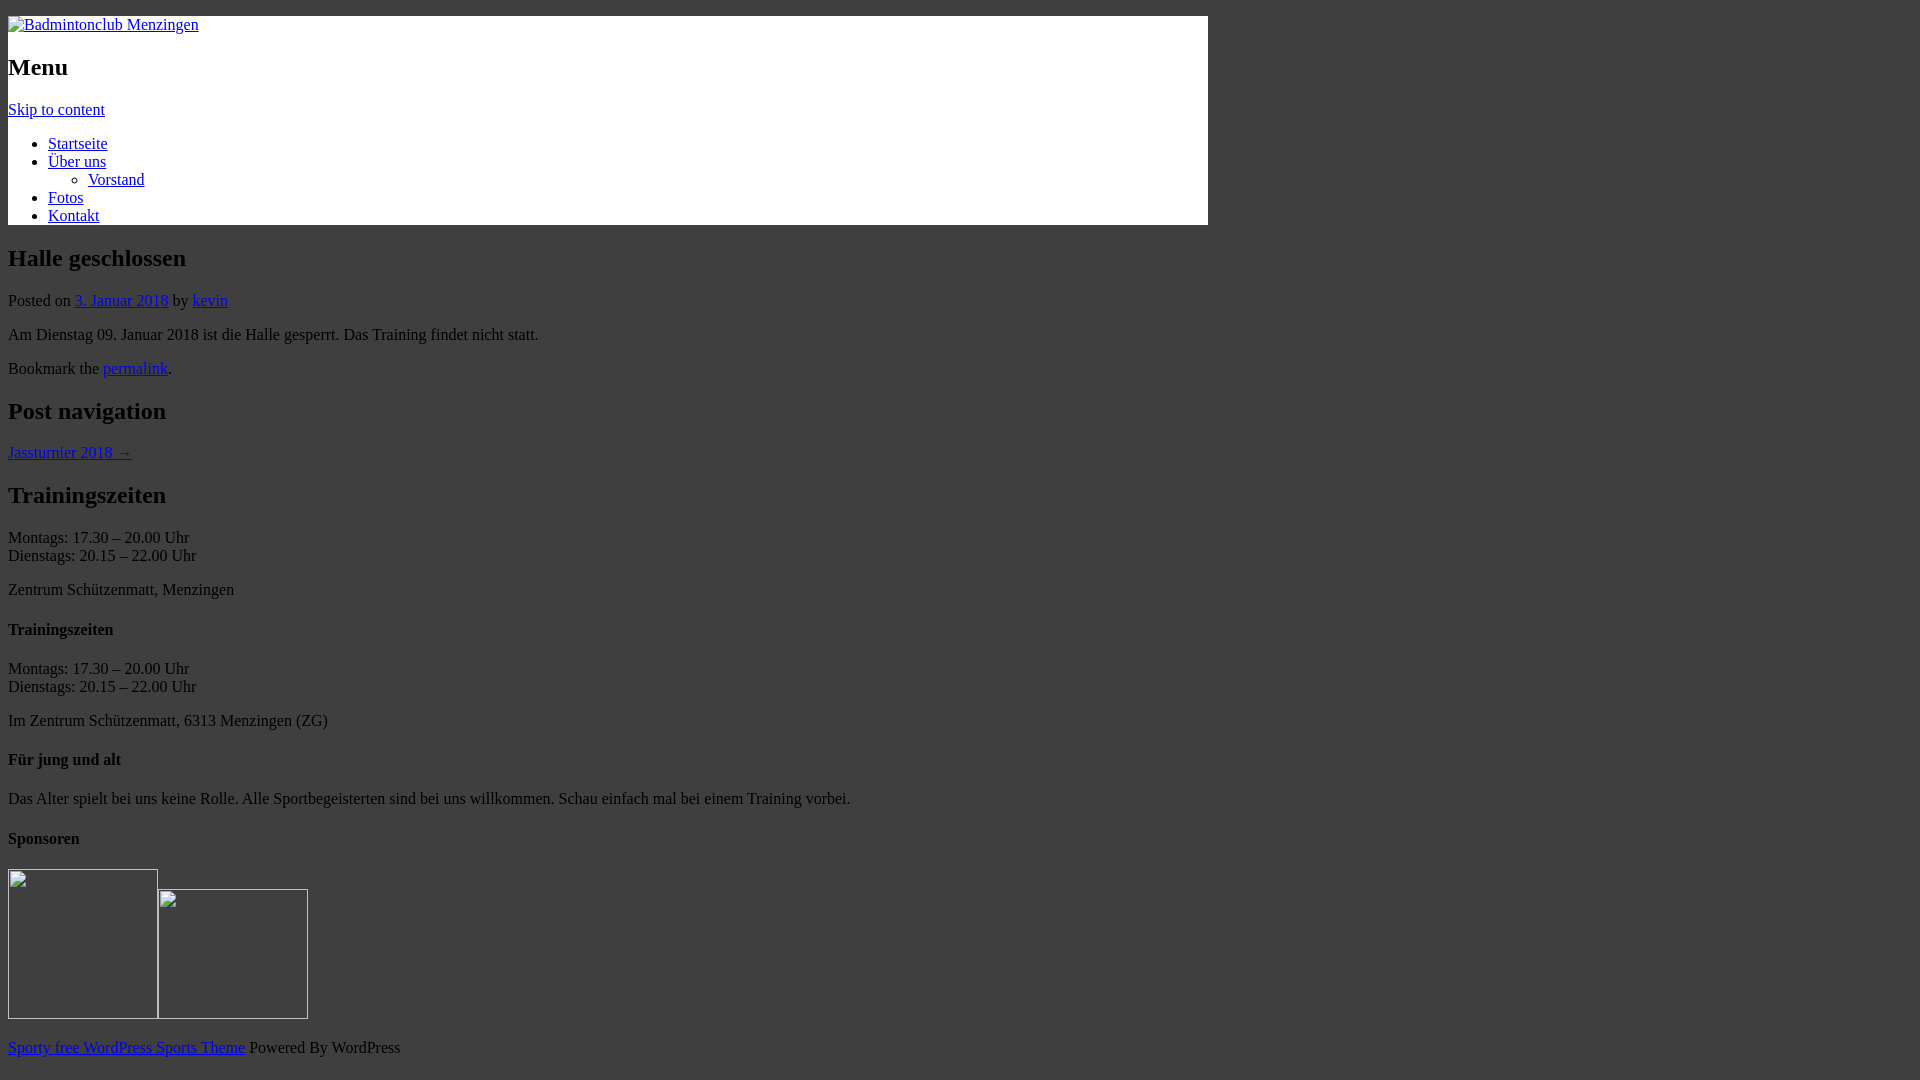 This screenshot has width=1920, height=1080. What do you see at coordinates (104, 24) in the screenshot?
I see `Badmintonclub Menzingen` at bounding box center [104, 24].